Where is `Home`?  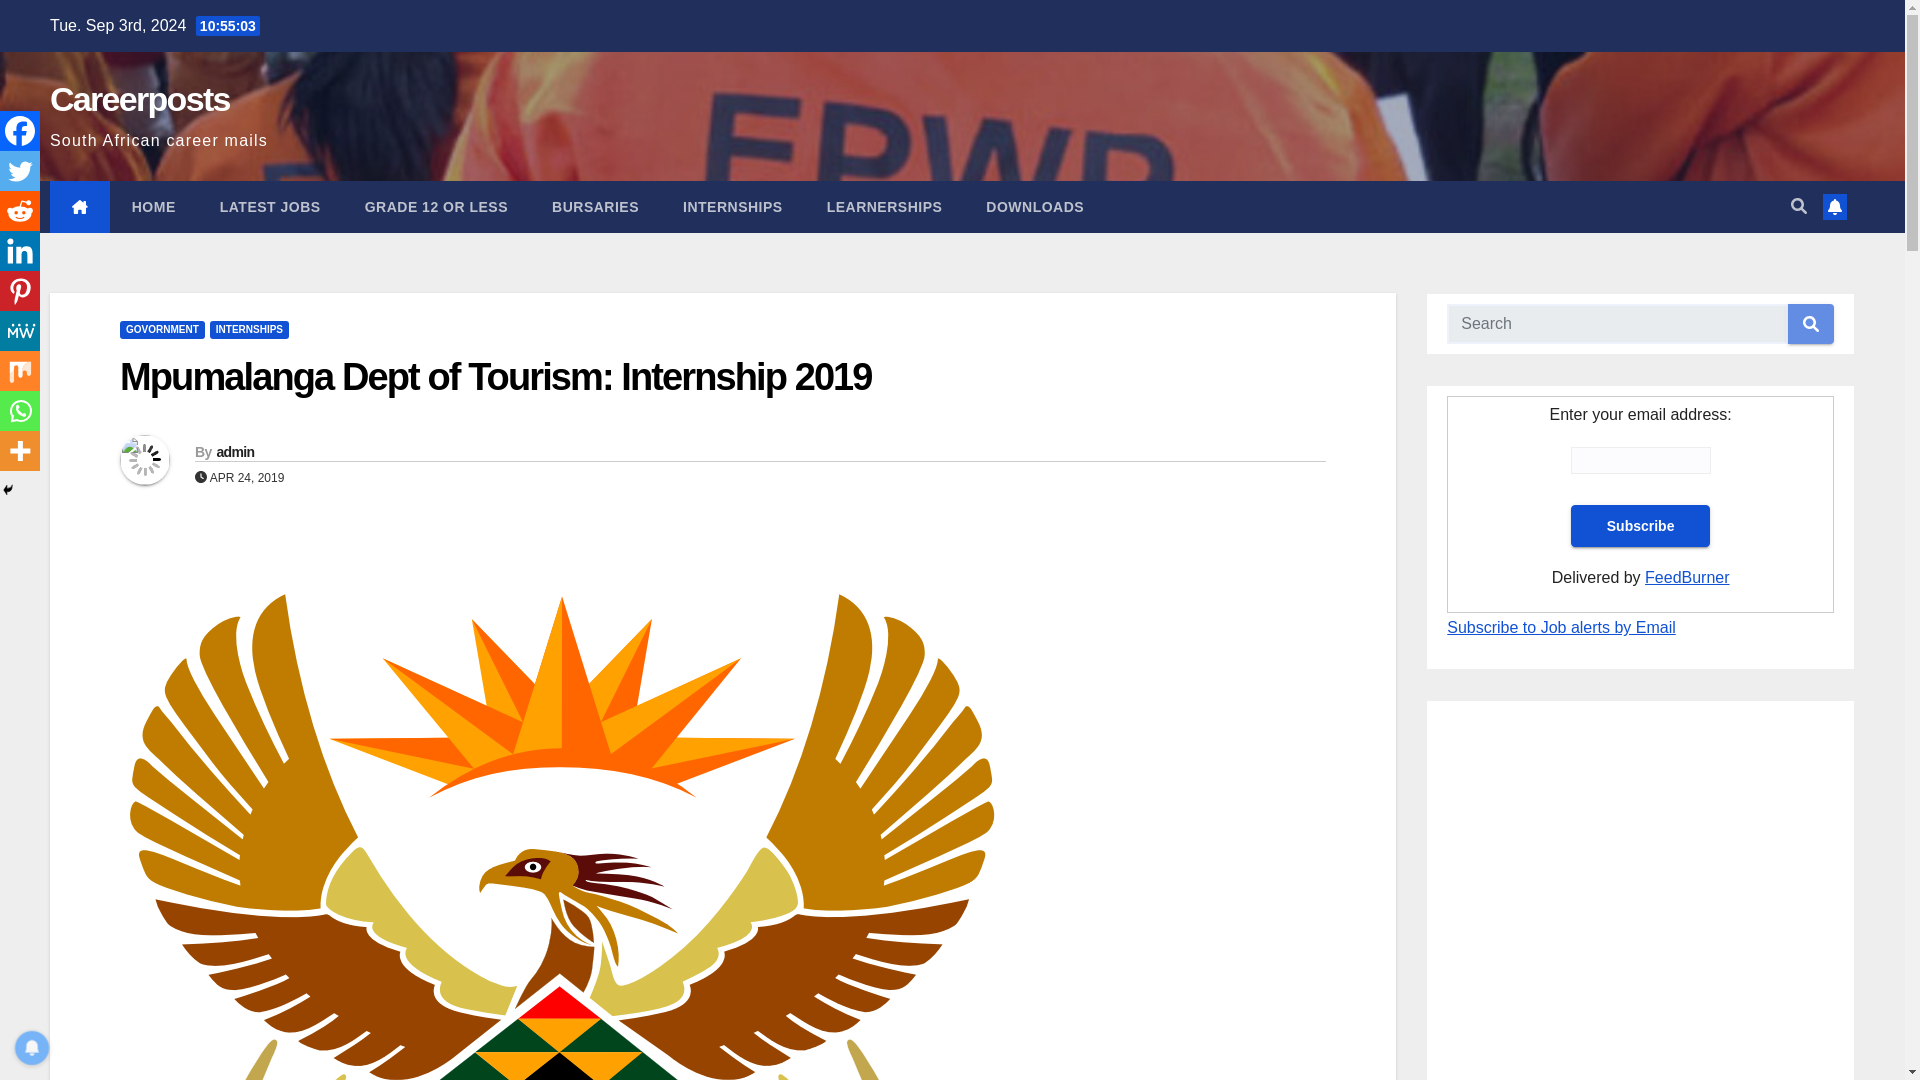
Home is located at coordinates (153, 207).